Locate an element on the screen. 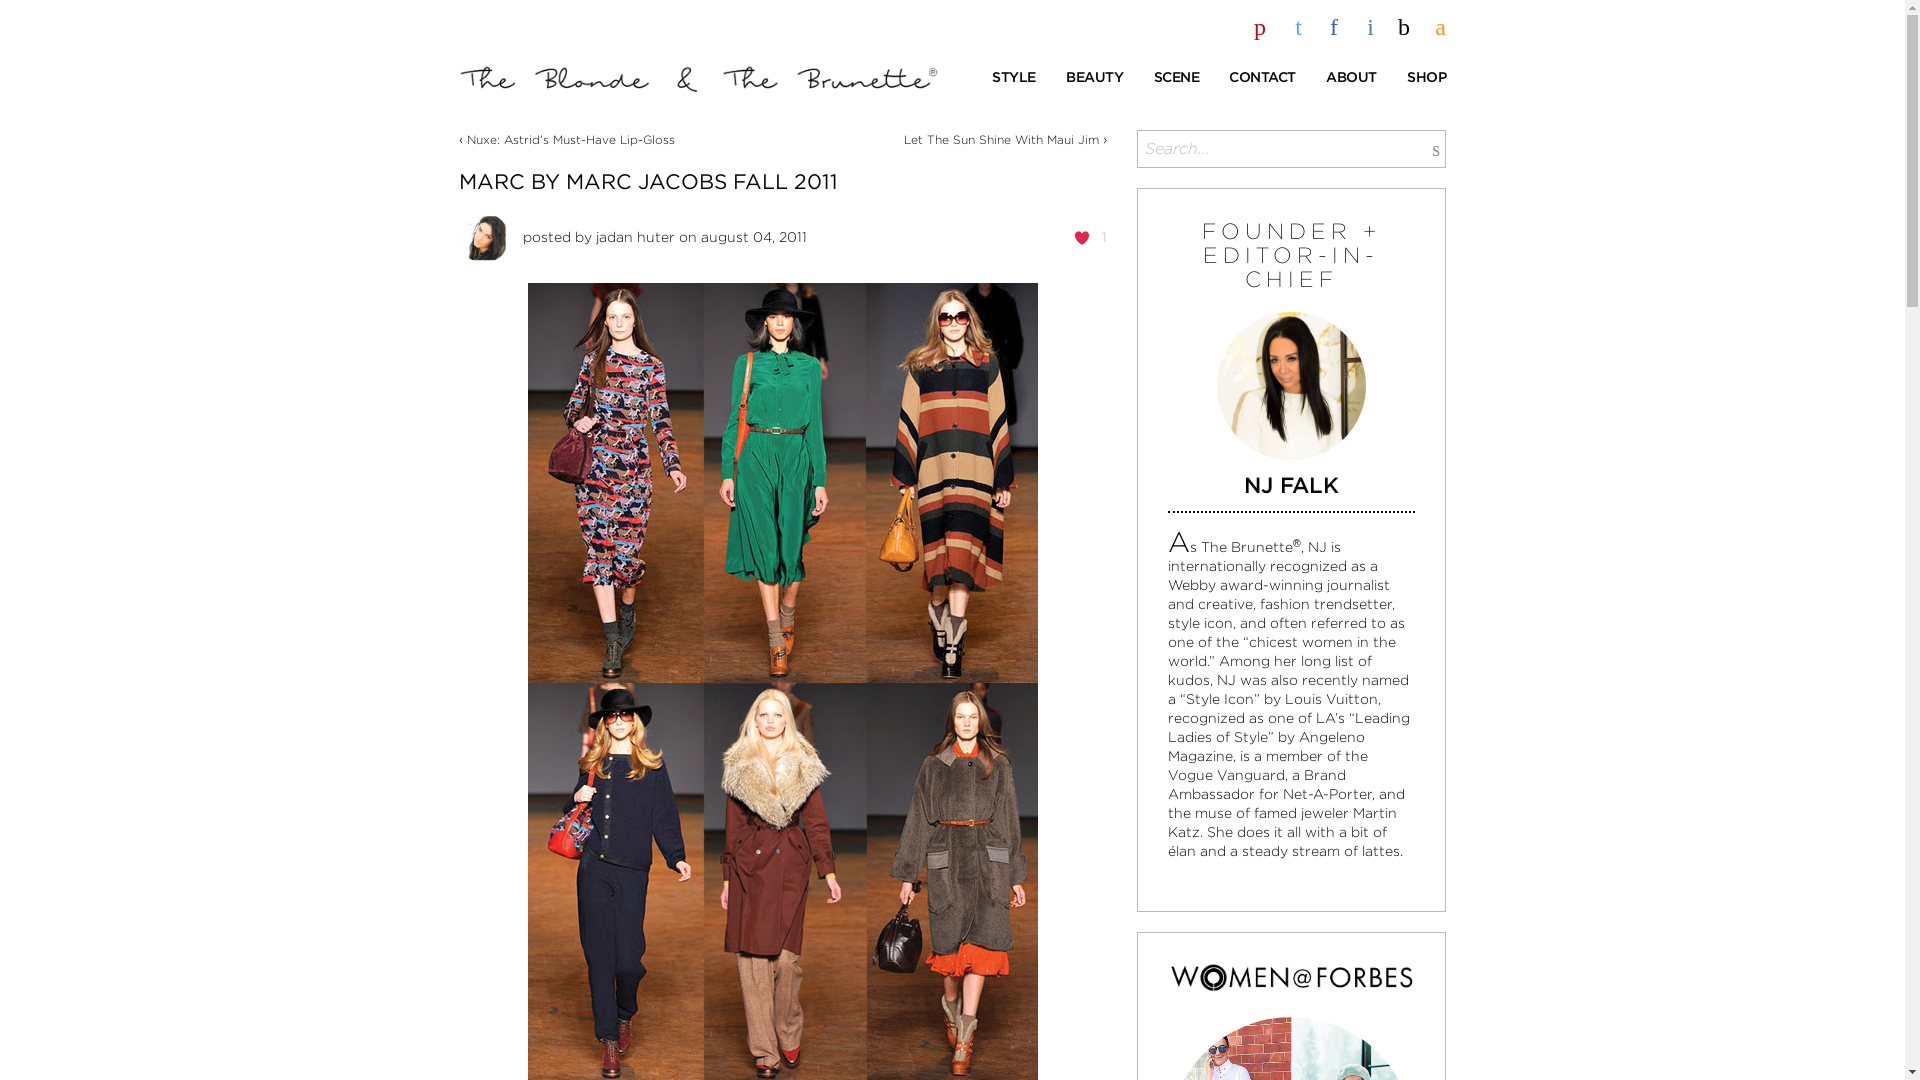 The width and height of the screenshot is (1920, 1080). ABOUT is located at coordinates (1351, 78).